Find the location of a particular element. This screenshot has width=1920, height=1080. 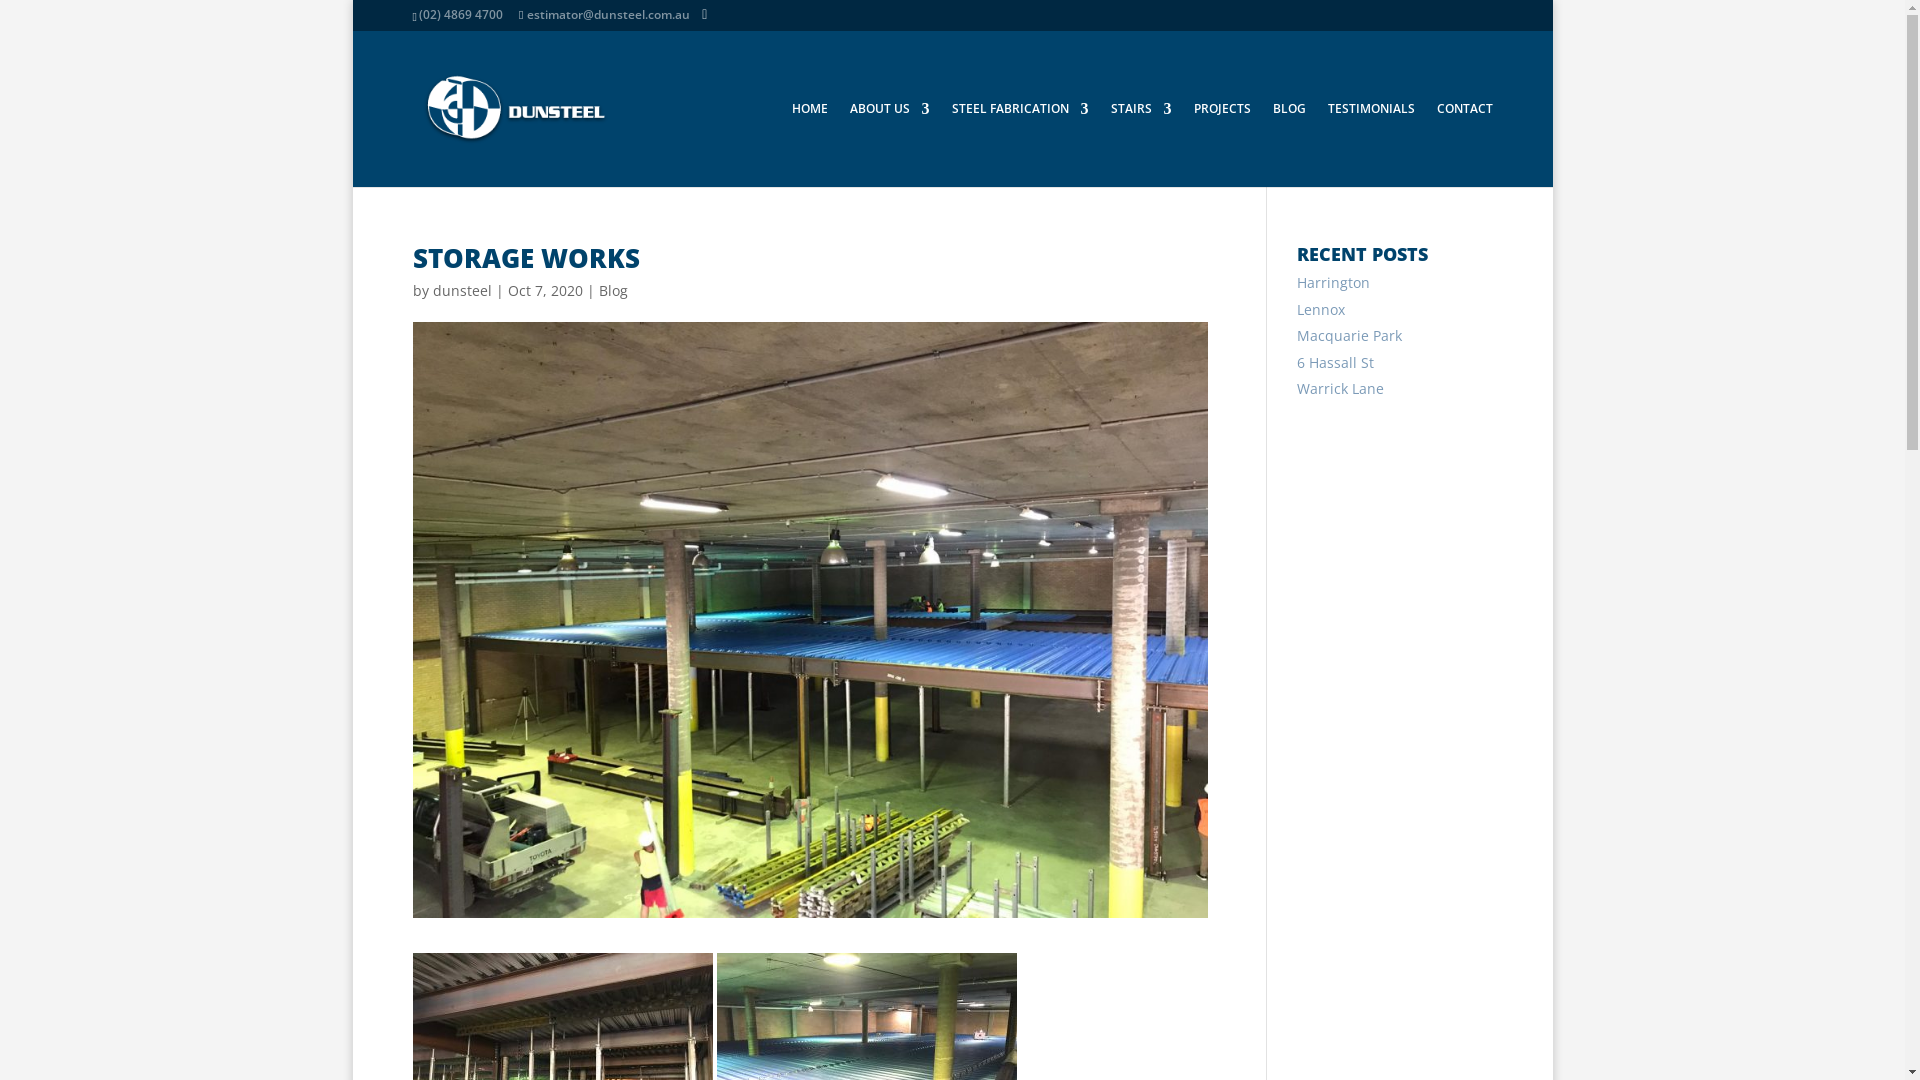

estimator@dunsteel.com.au is located at coordinates (604, 14).